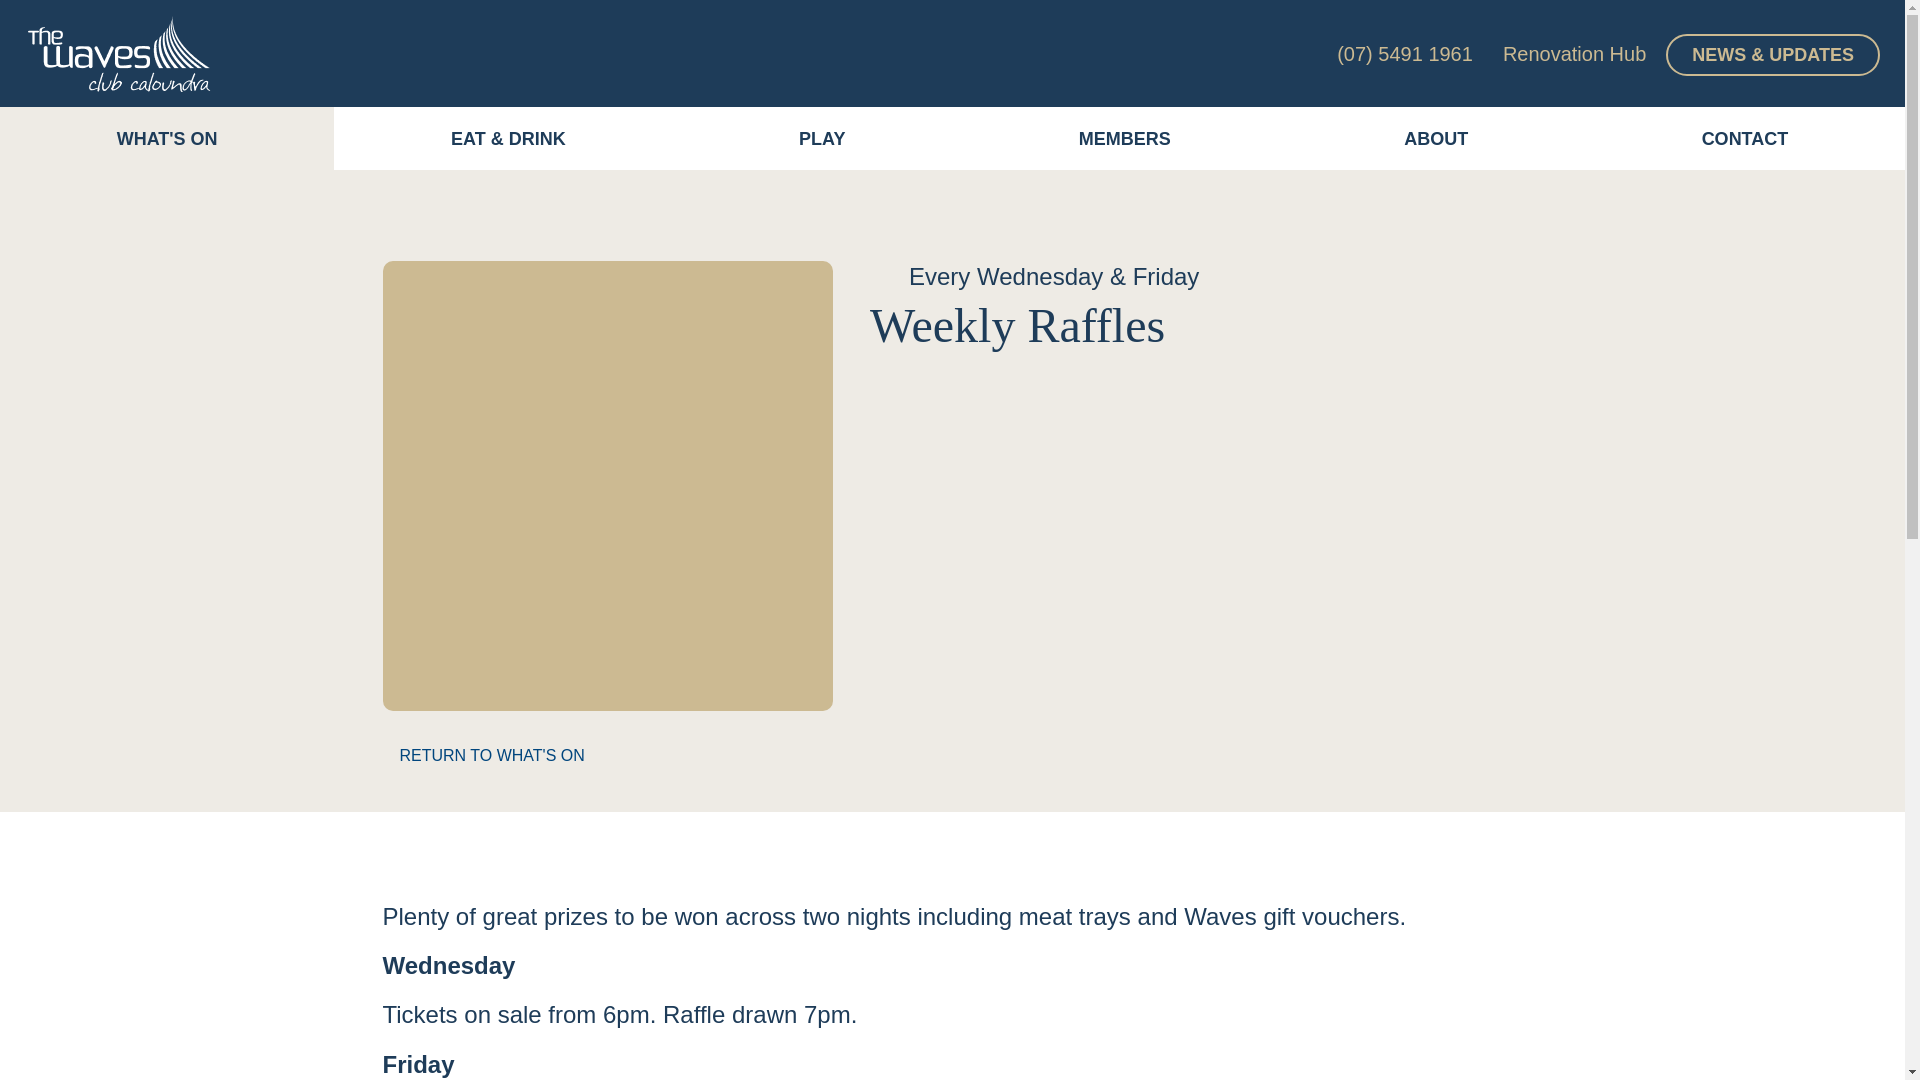 This screenshot has height=1080, width=1920. Describe the element at coordinates (120, 53) in the screenshot. I see `The Waves Club Caloundra` at that location.